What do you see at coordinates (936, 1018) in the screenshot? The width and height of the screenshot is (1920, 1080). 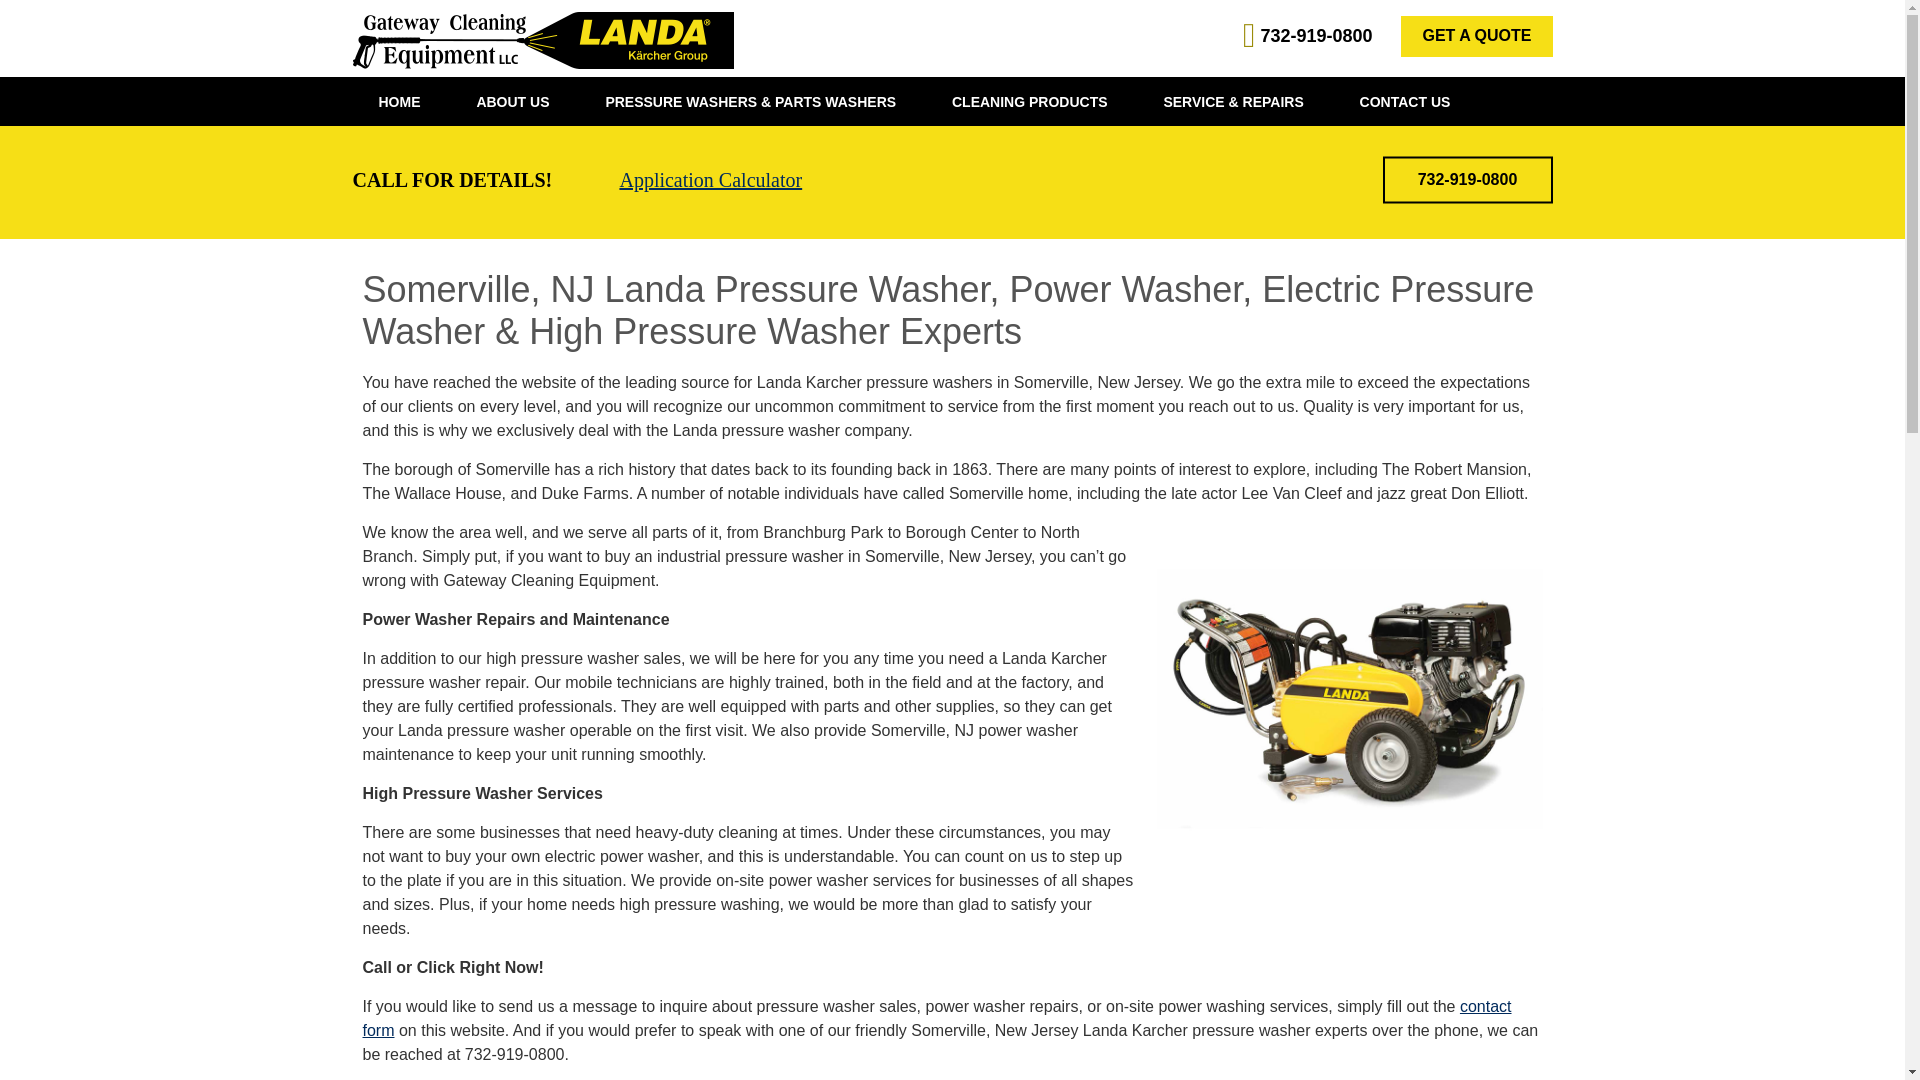 I see `contact form` at bounding box center [936, 1018].